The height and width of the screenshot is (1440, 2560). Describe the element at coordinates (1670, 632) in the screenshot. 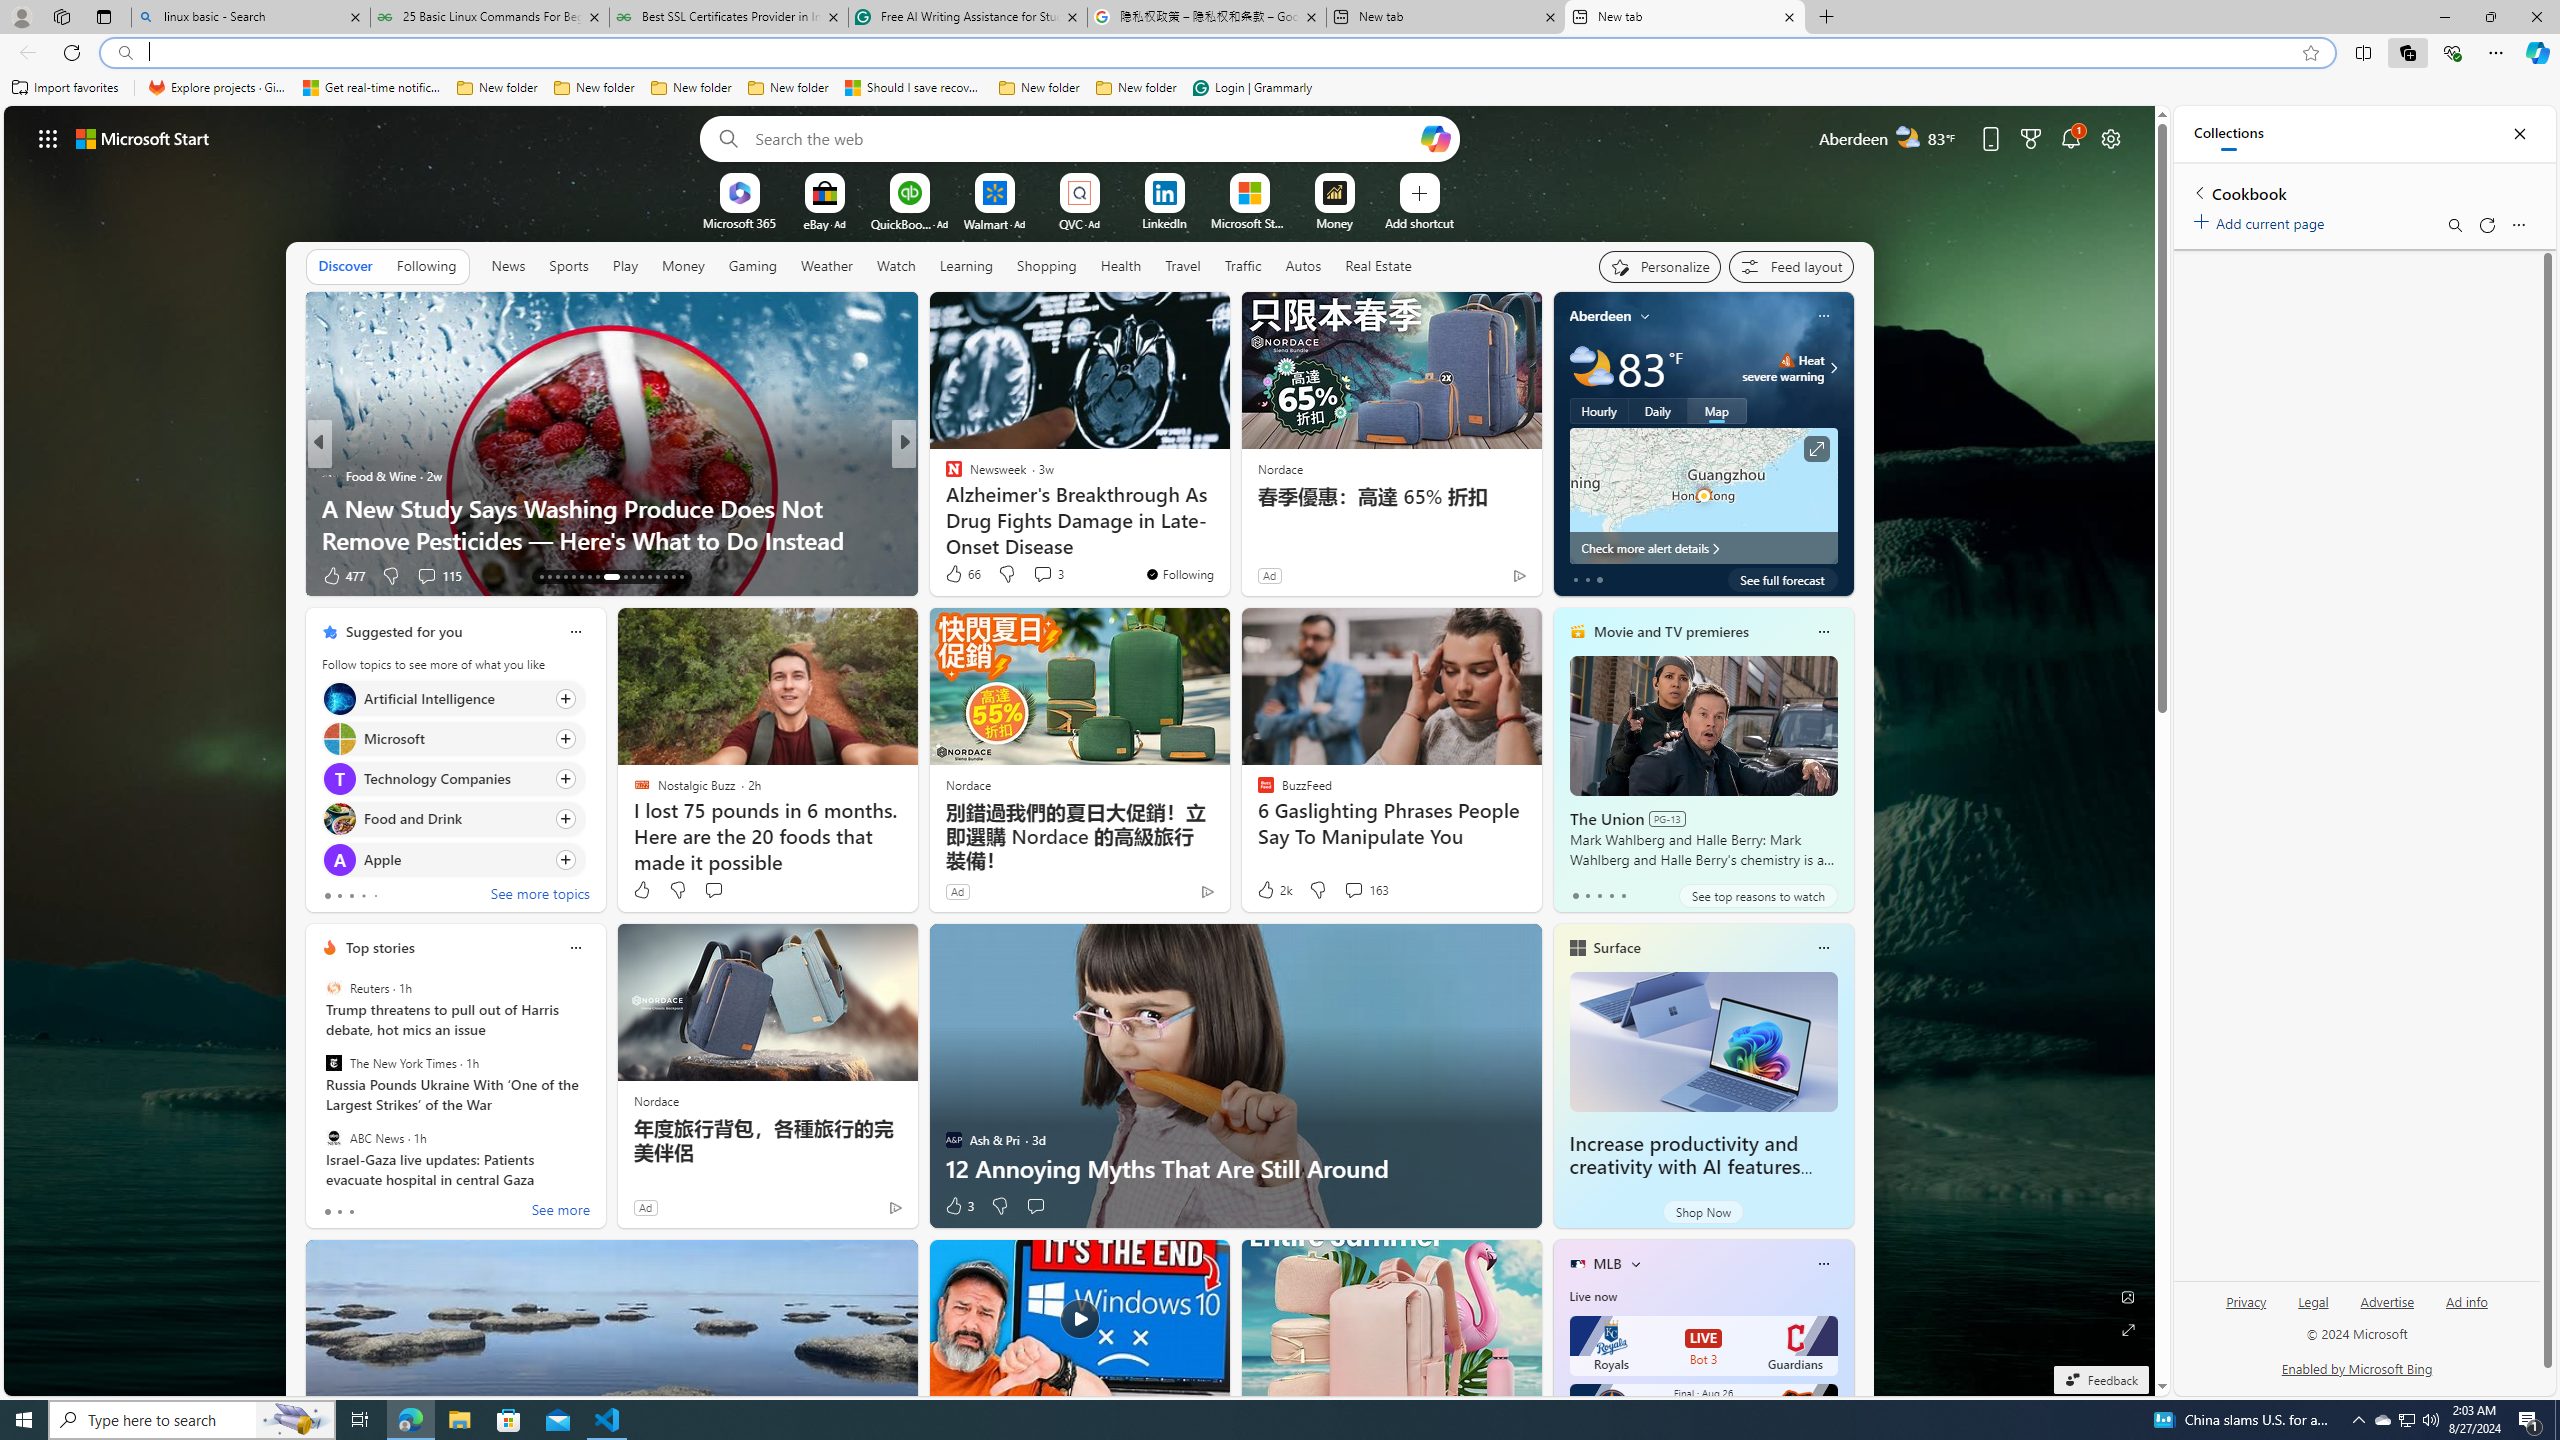

I see `Movie and TV premieres` at that location.